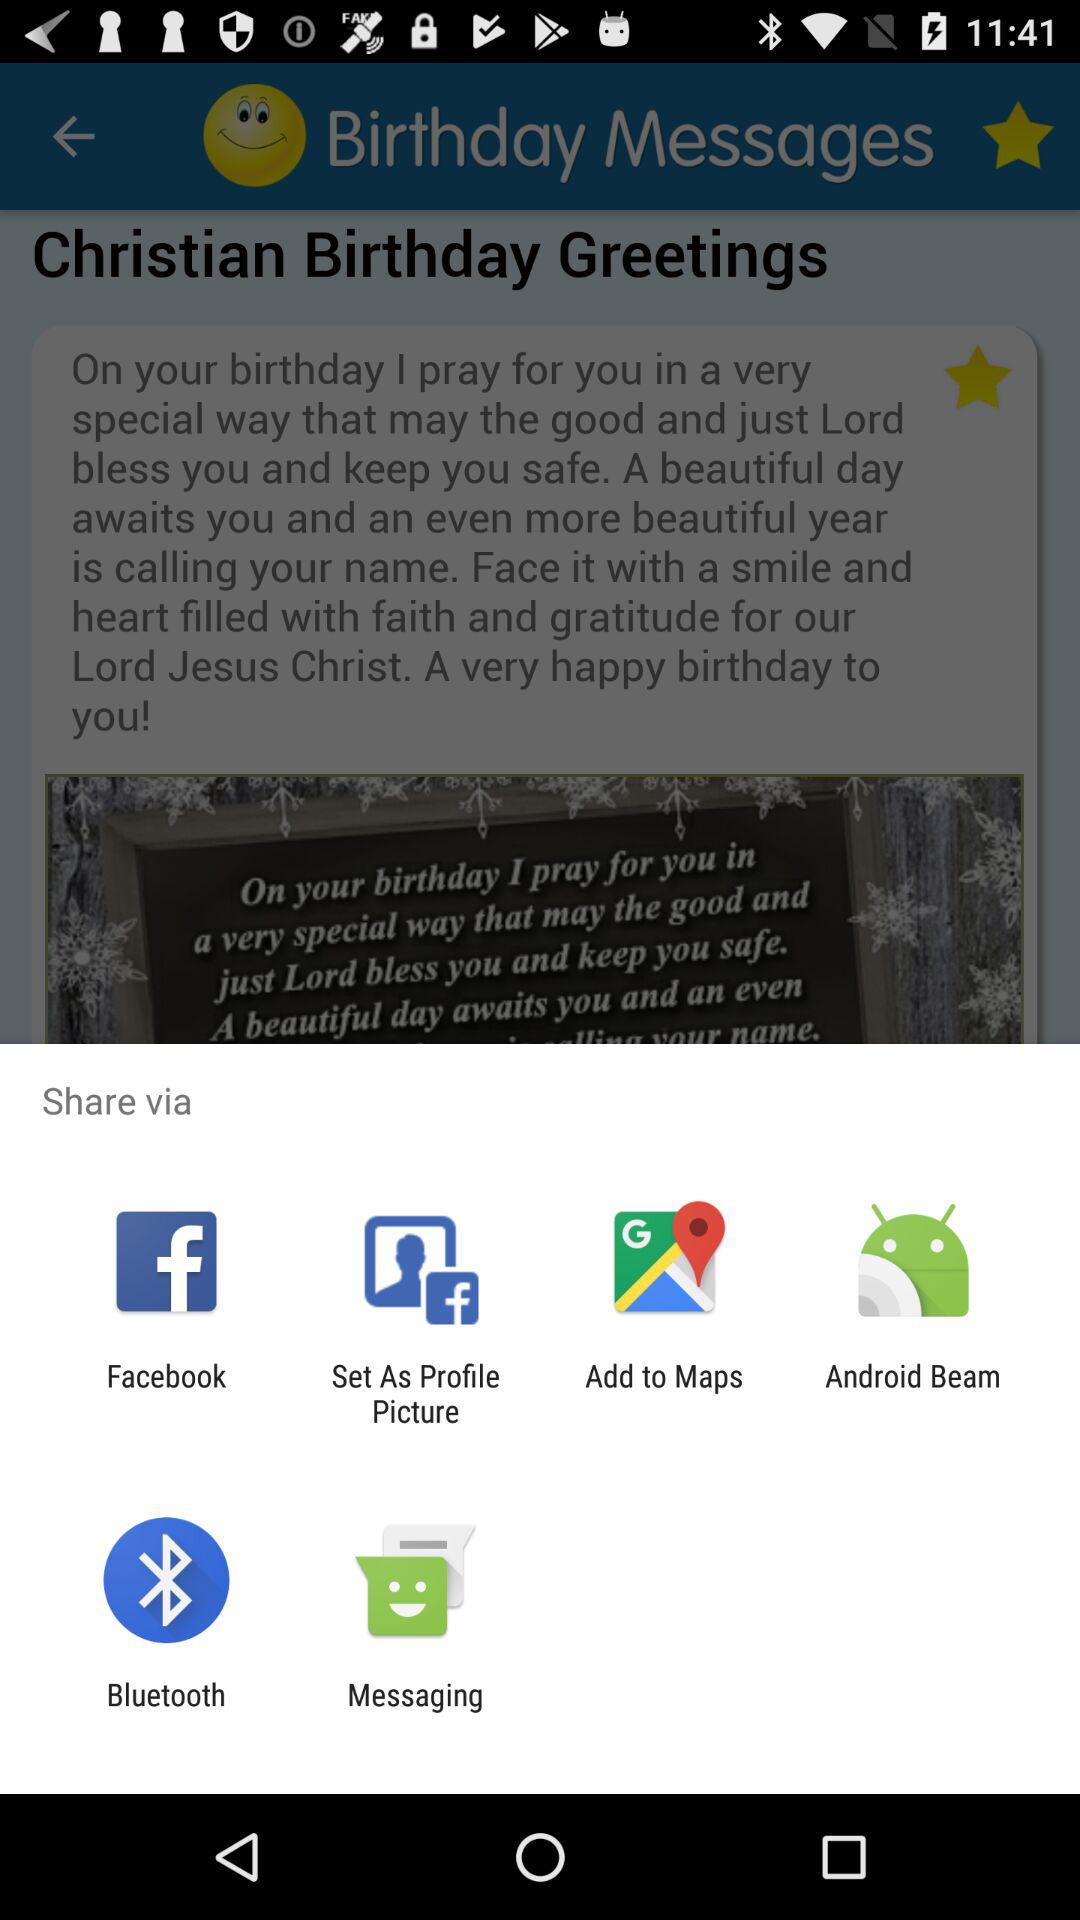  Describe the element at coordinates (664, 1393) in the screenshot. I see `choose the icon next to the android beam app` at that location.